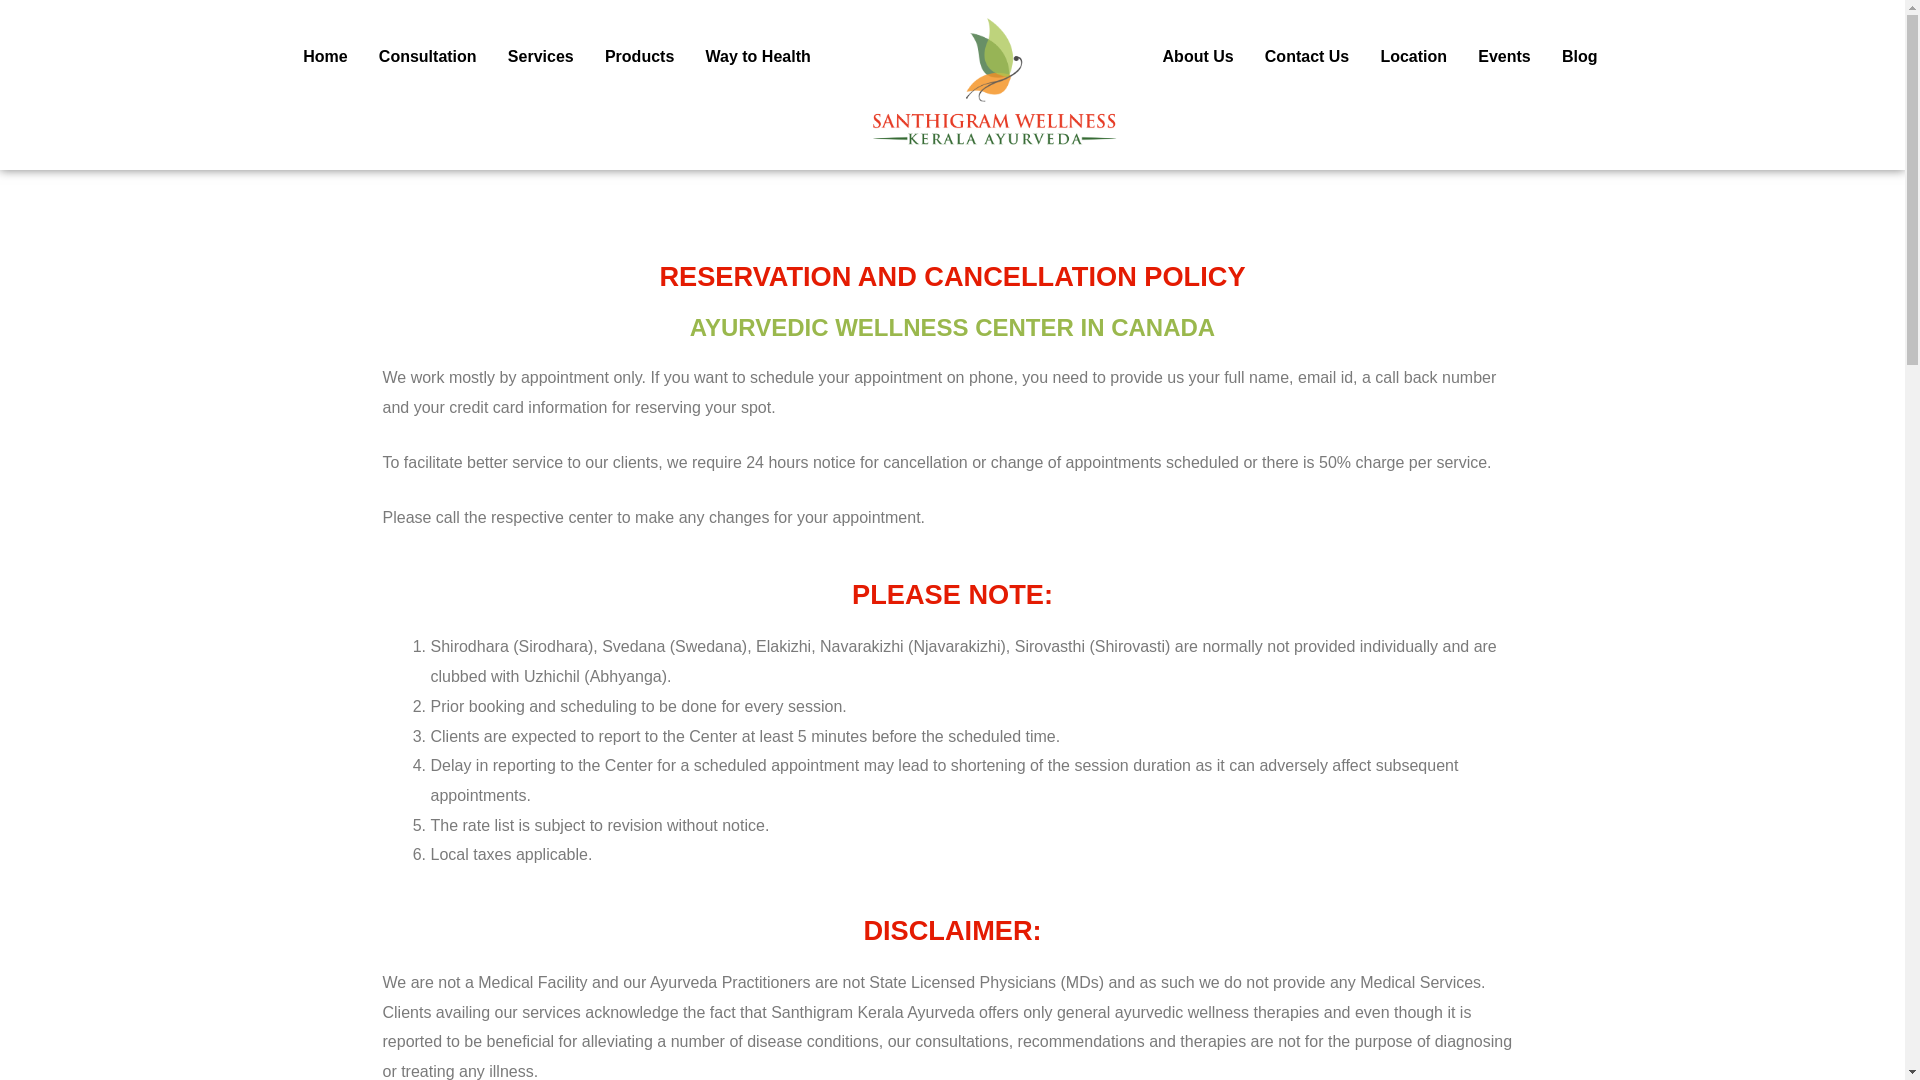 The width and height of the screenshot is (1920, 1080). What do you see at coordinates (1307, 57) in the screenshot?
I see `Contact Us` at bounding box center [1307, 57].